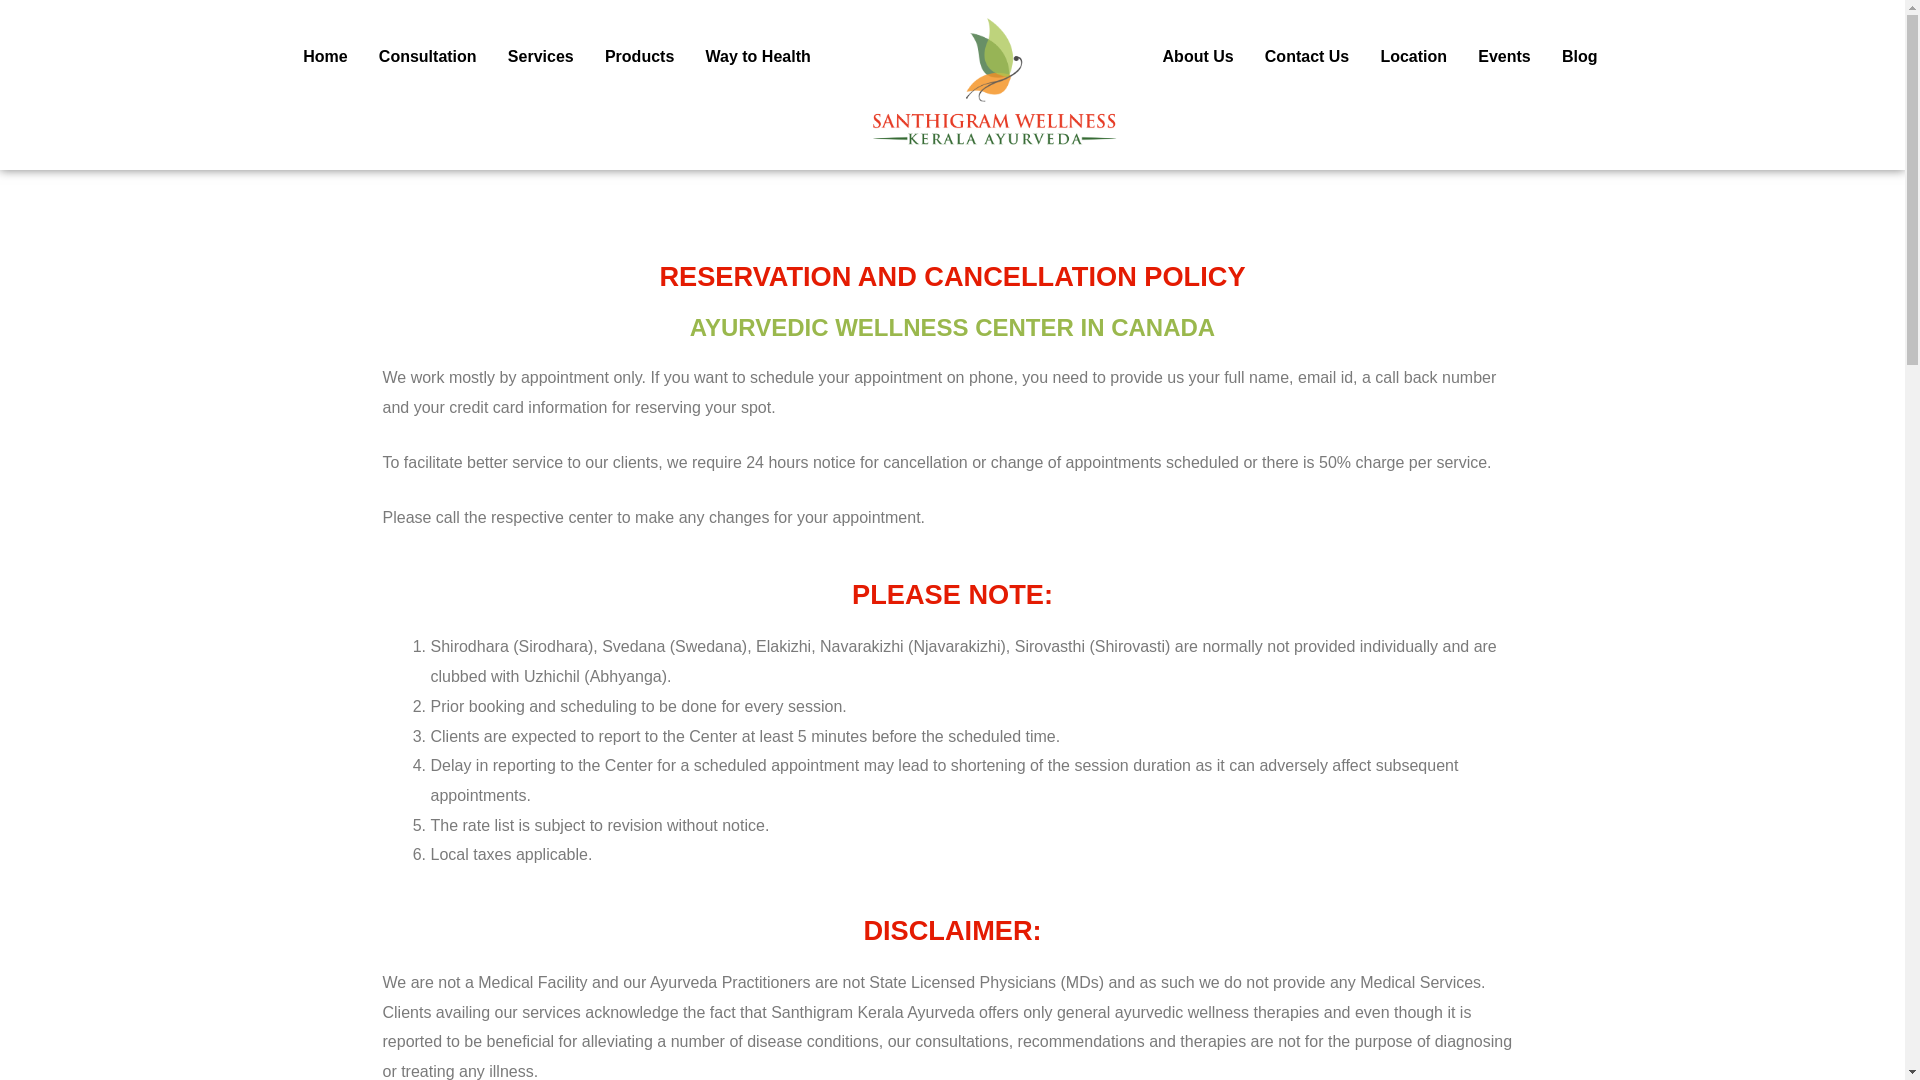 The width and height of the screenshot is (1920, 1080). What do you see at coordinates (1307, 57) in the screenshot?
I see `Contact Us` at bounding box center [1307, 57].